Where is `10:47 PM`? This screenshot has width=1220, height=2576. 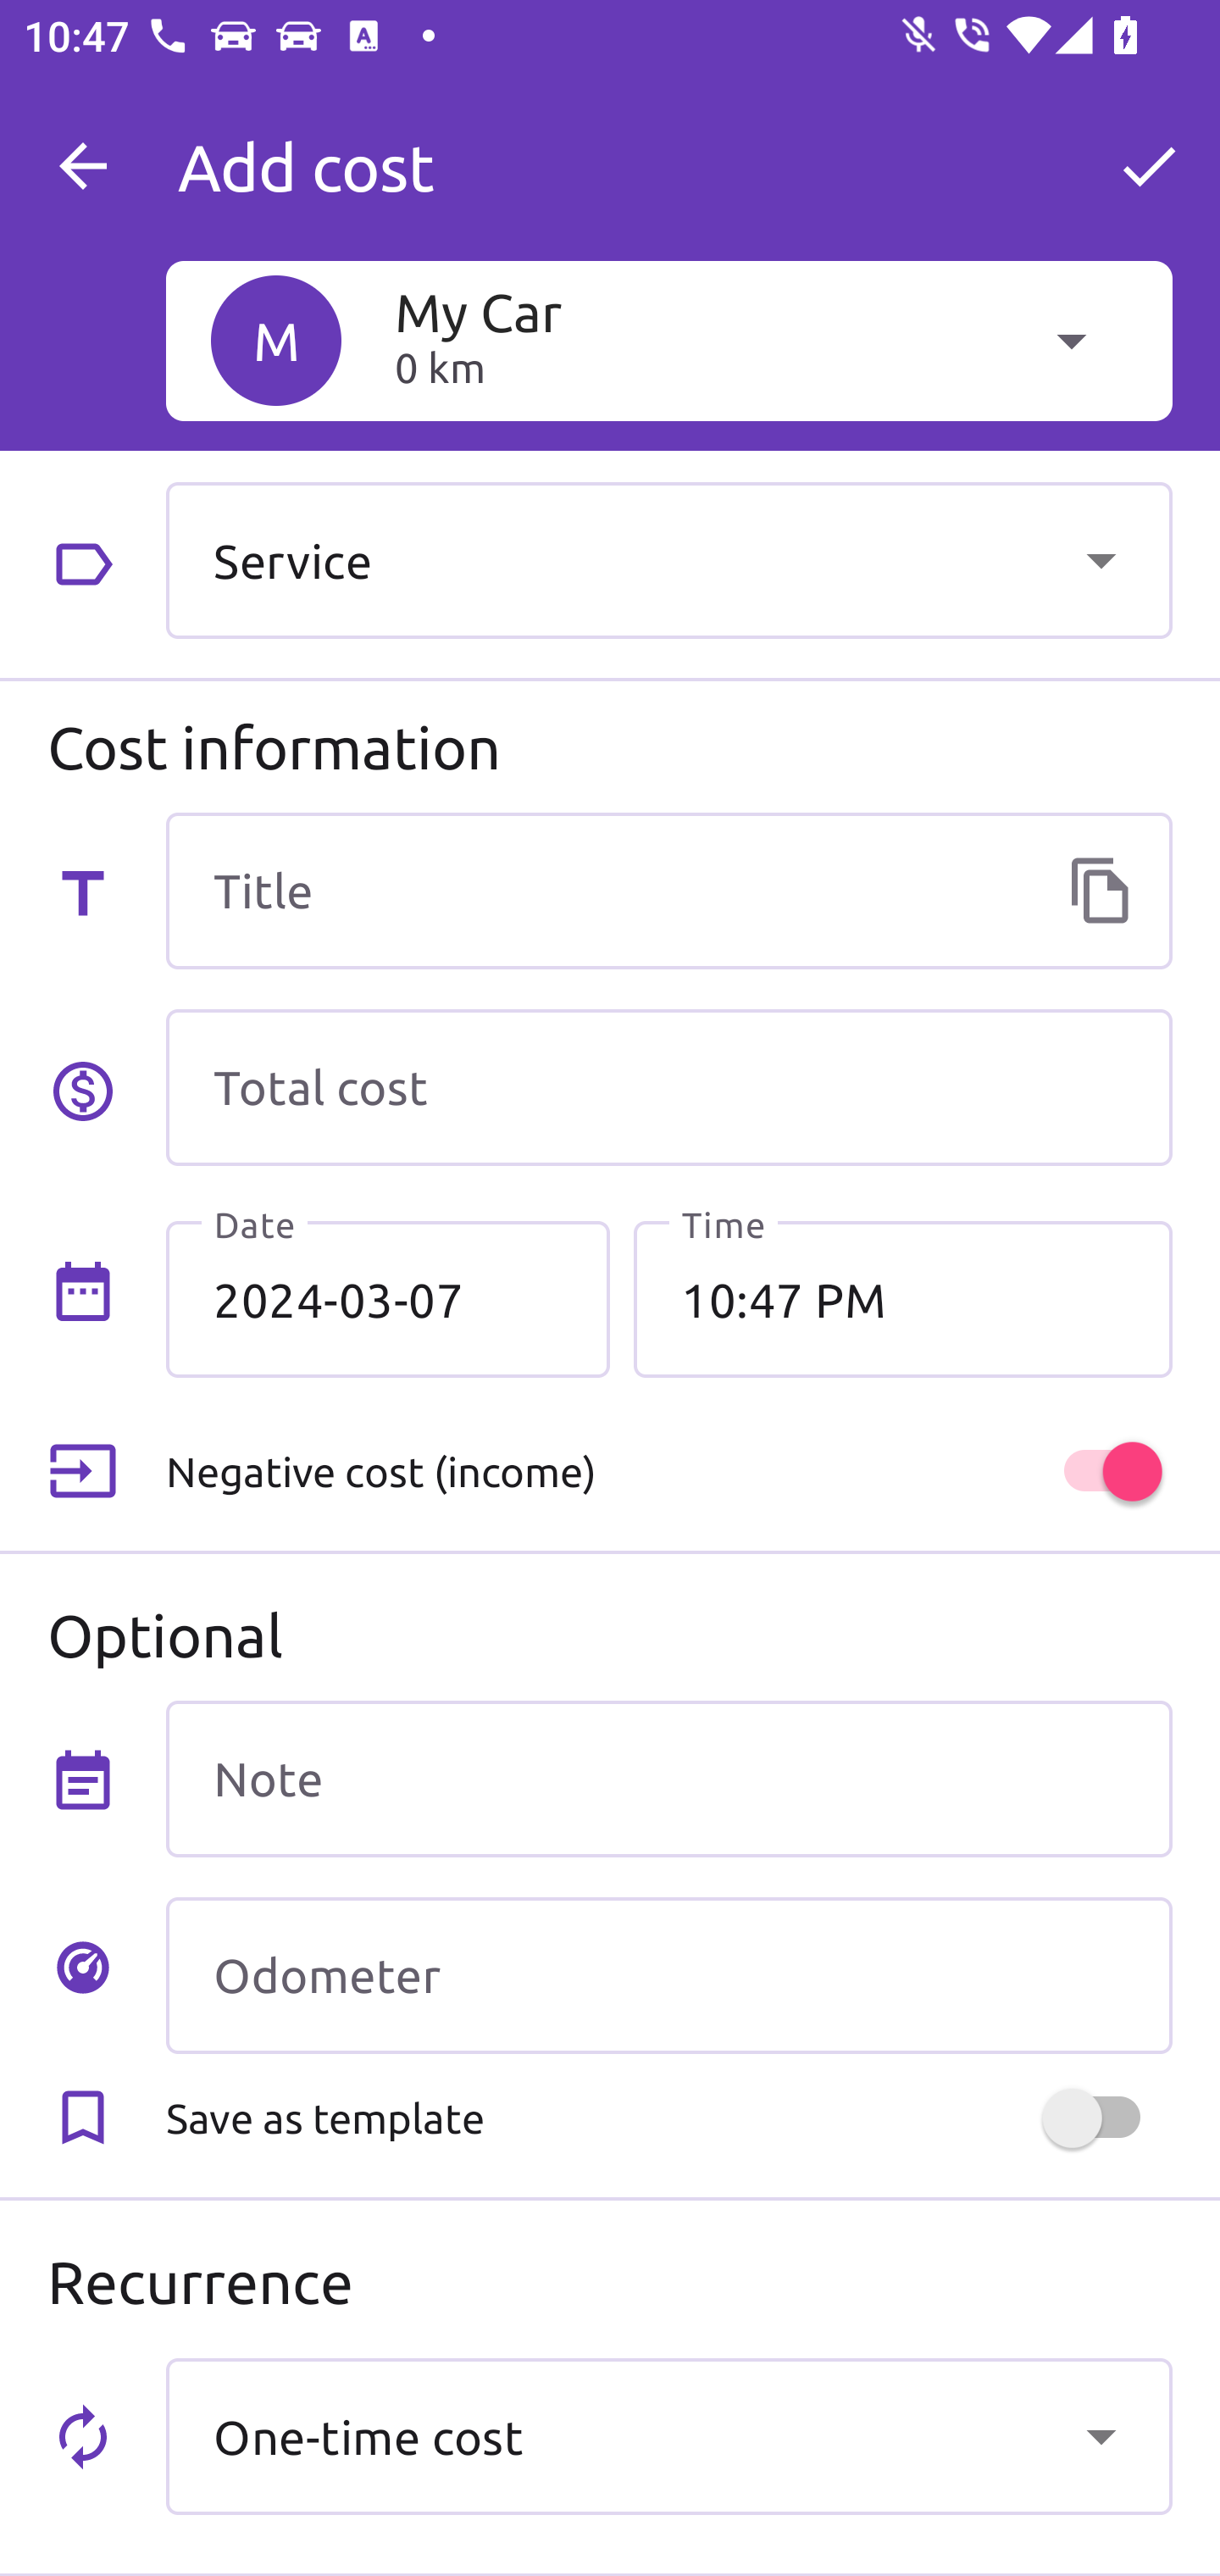 10:47 PM is located at coordinates (902, 1299).